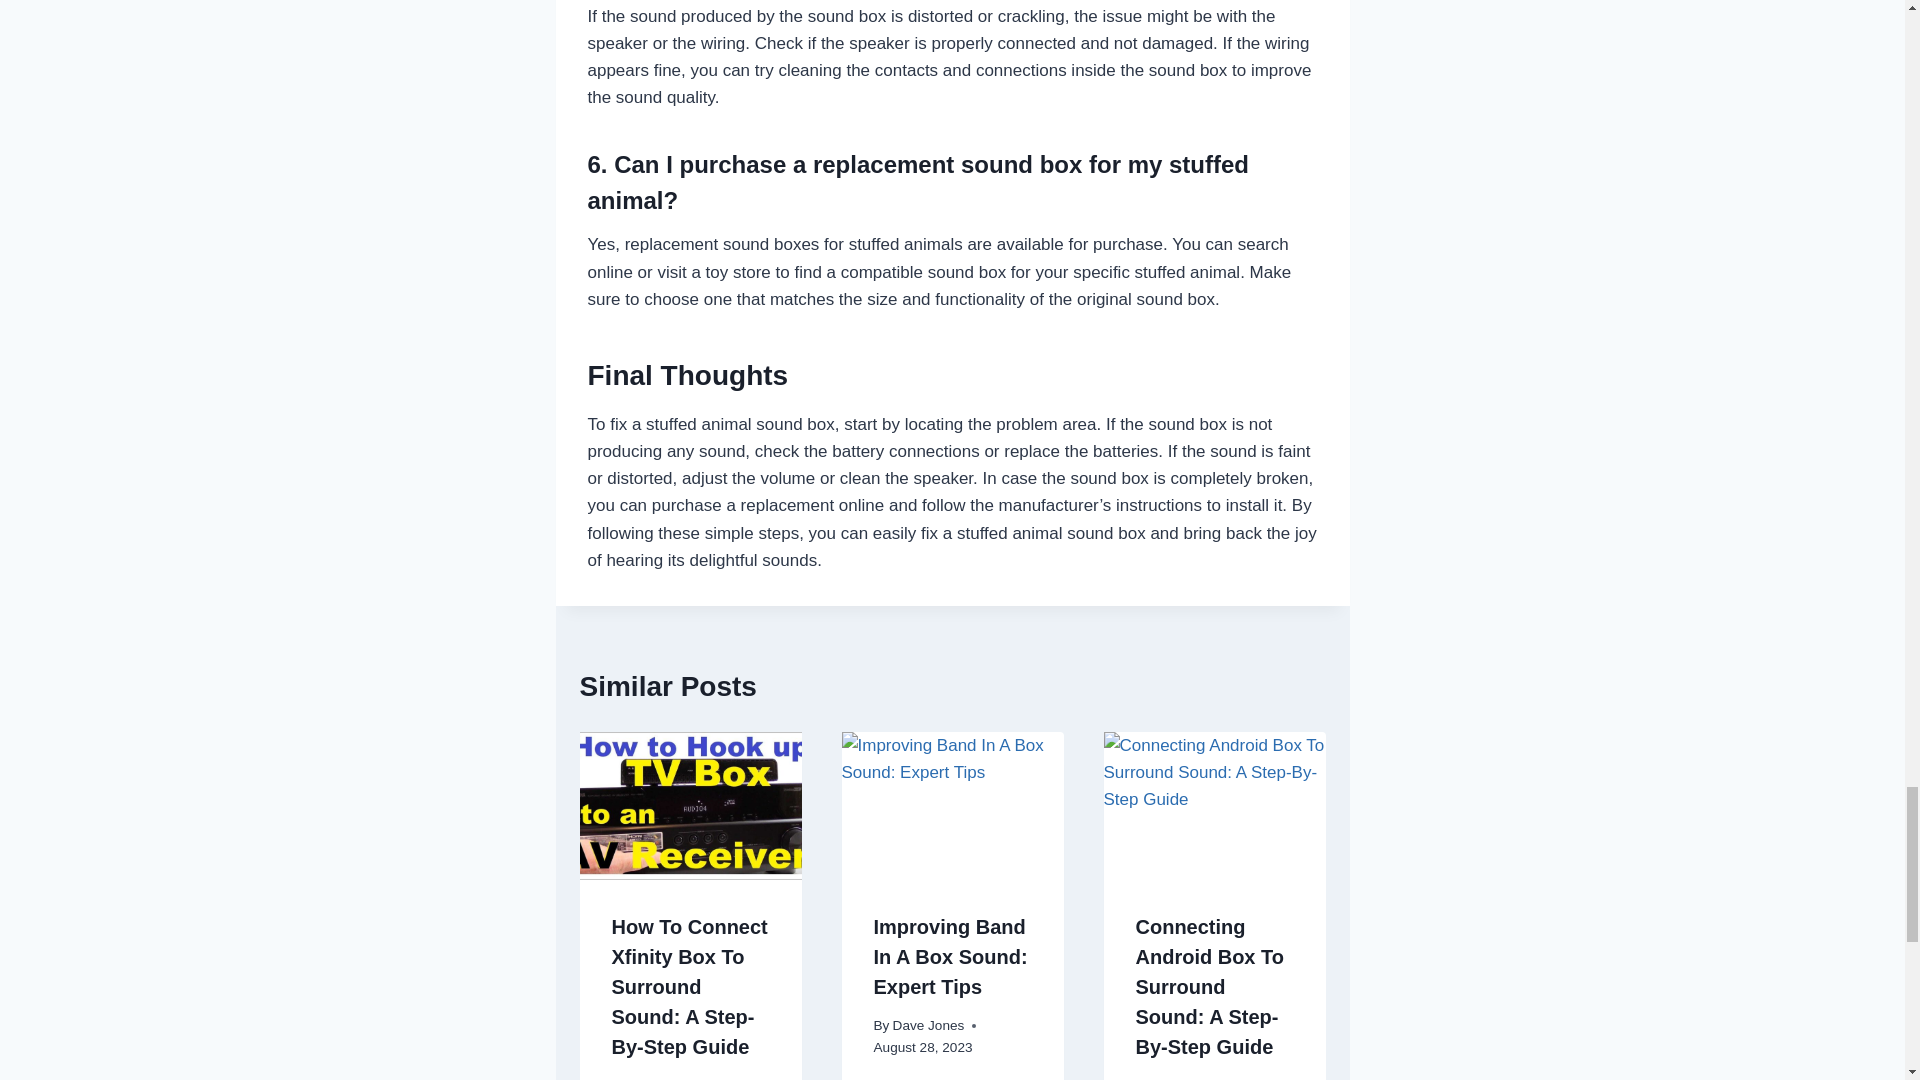  I want to click on Dave Jones, so click(1190, 1078).